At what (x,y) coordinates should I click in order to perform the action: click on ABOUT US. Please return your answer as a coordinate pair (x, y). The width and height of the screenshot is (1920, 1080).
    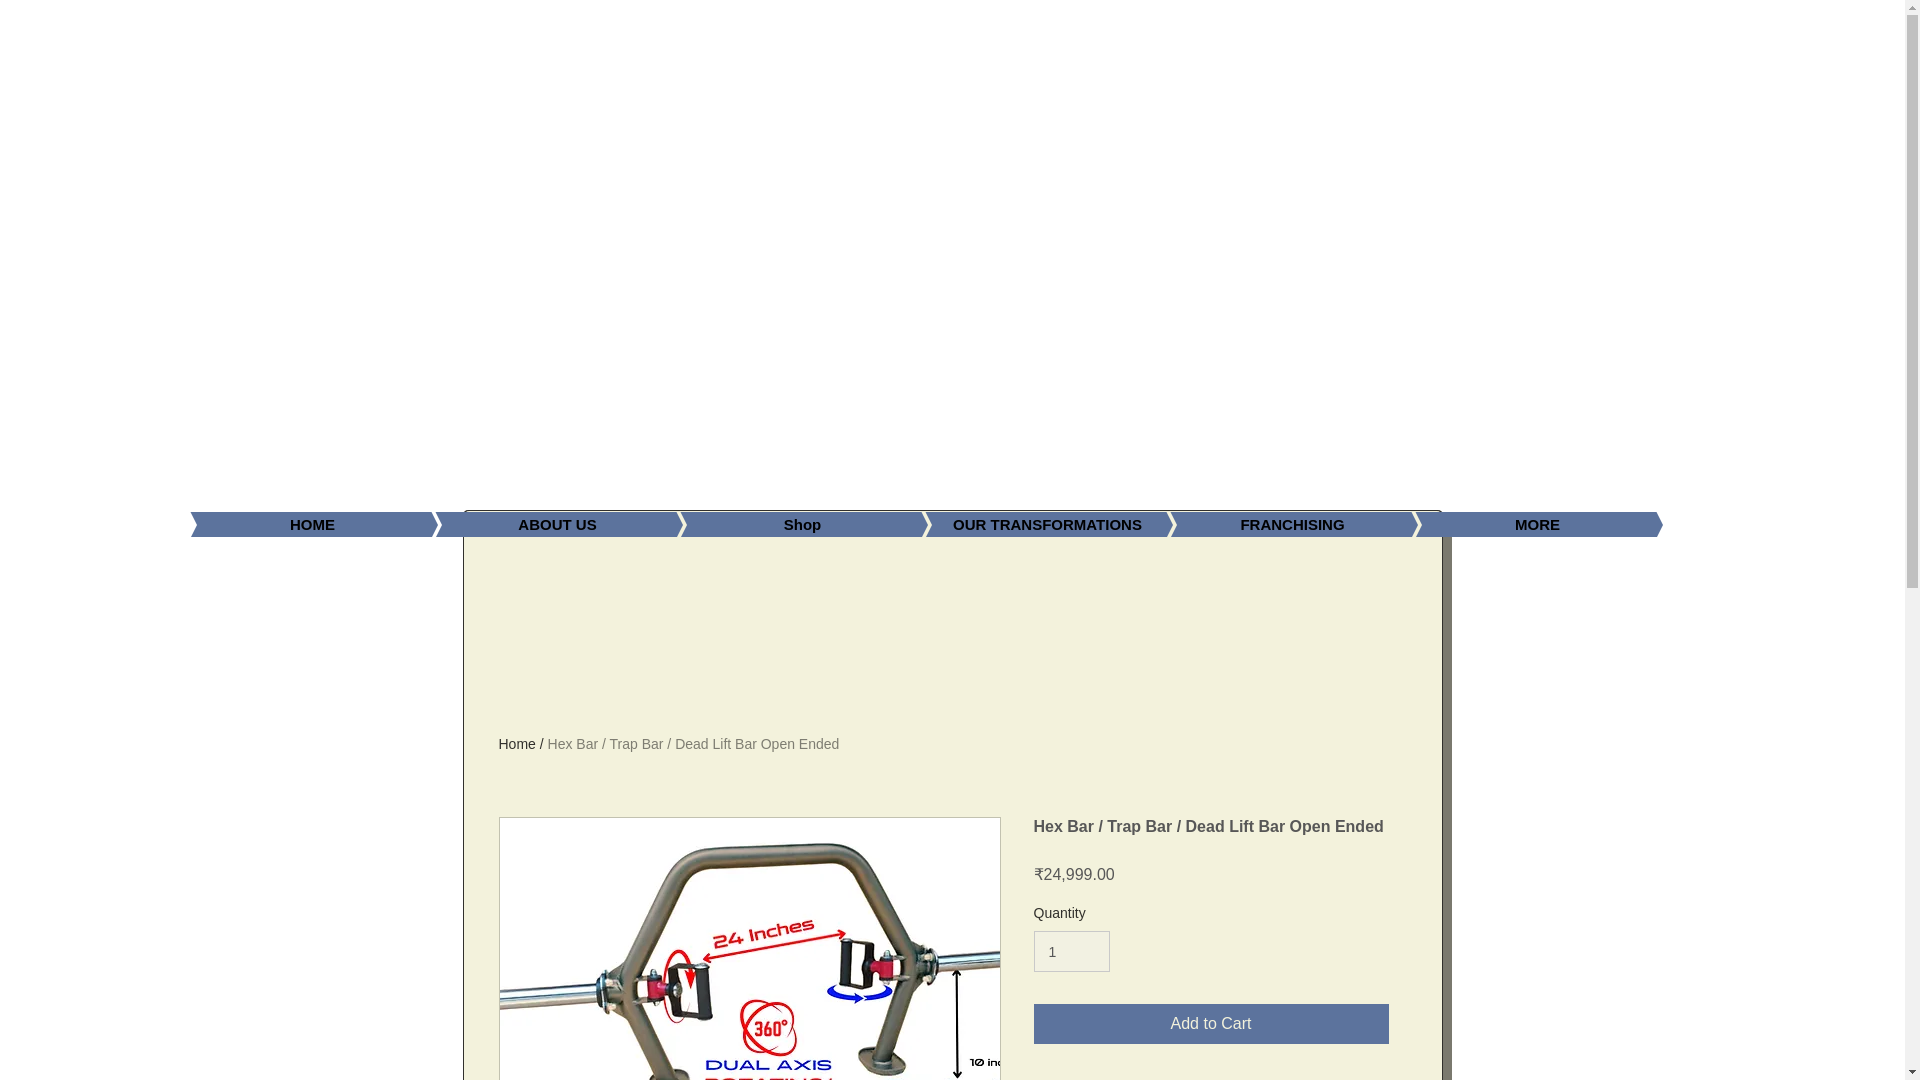
    Looking at the image, I should click on (528, 524).